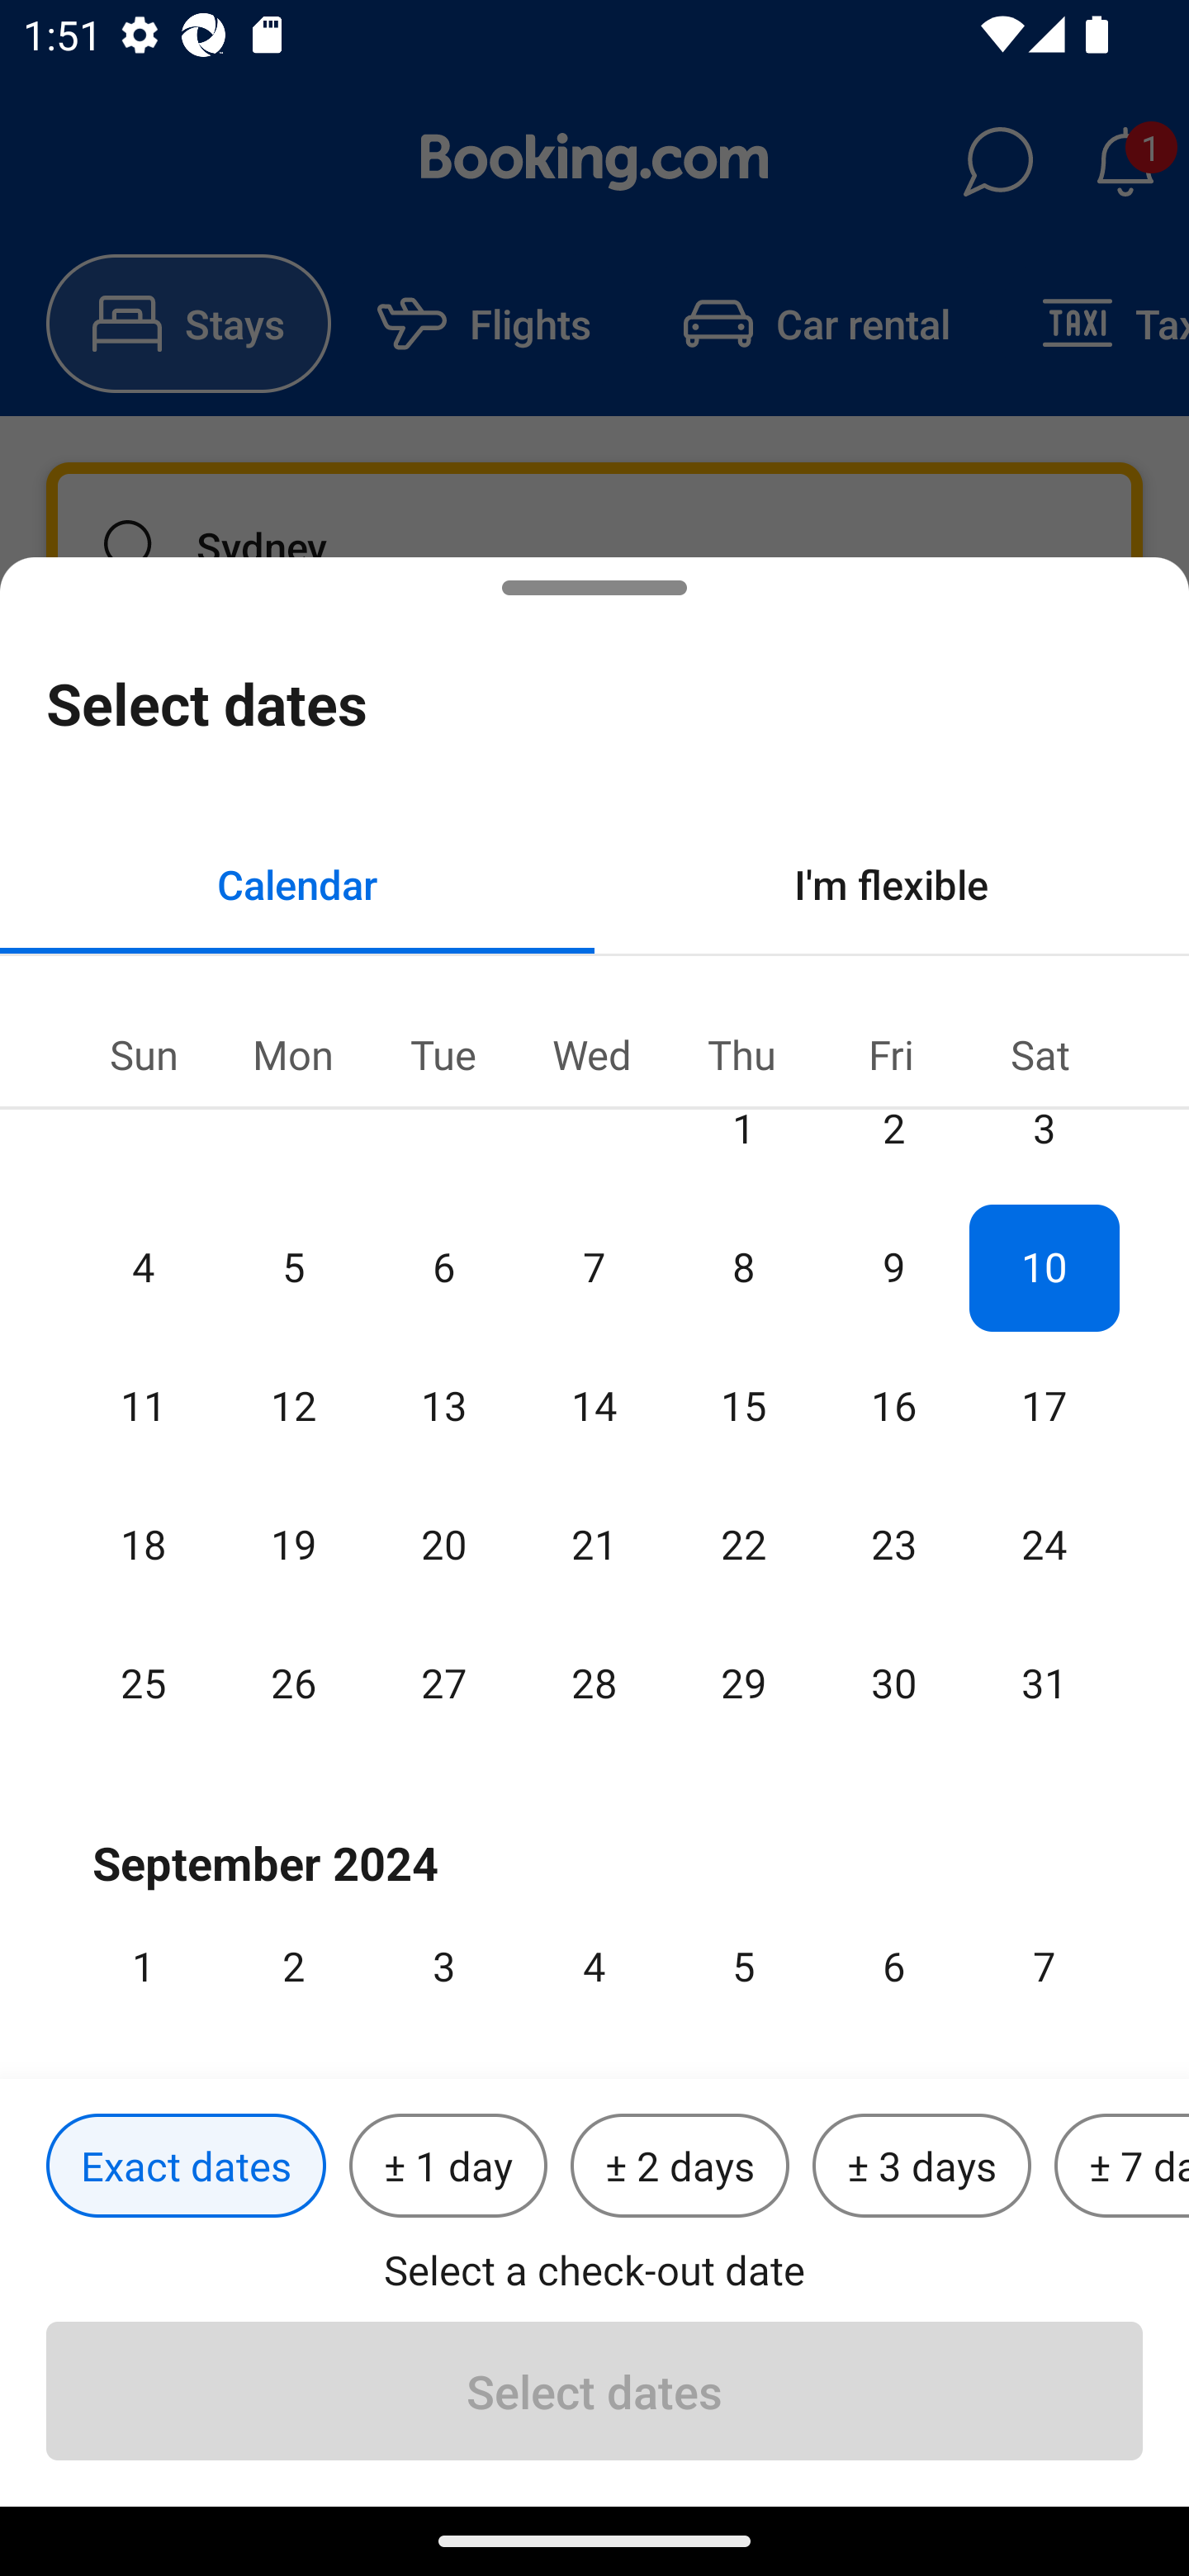 The width and height of the screenshot is (1189, 2576). Describe the element at coordinates (1121, 2166) in the screenshot. I see `± 7 days` at that location.